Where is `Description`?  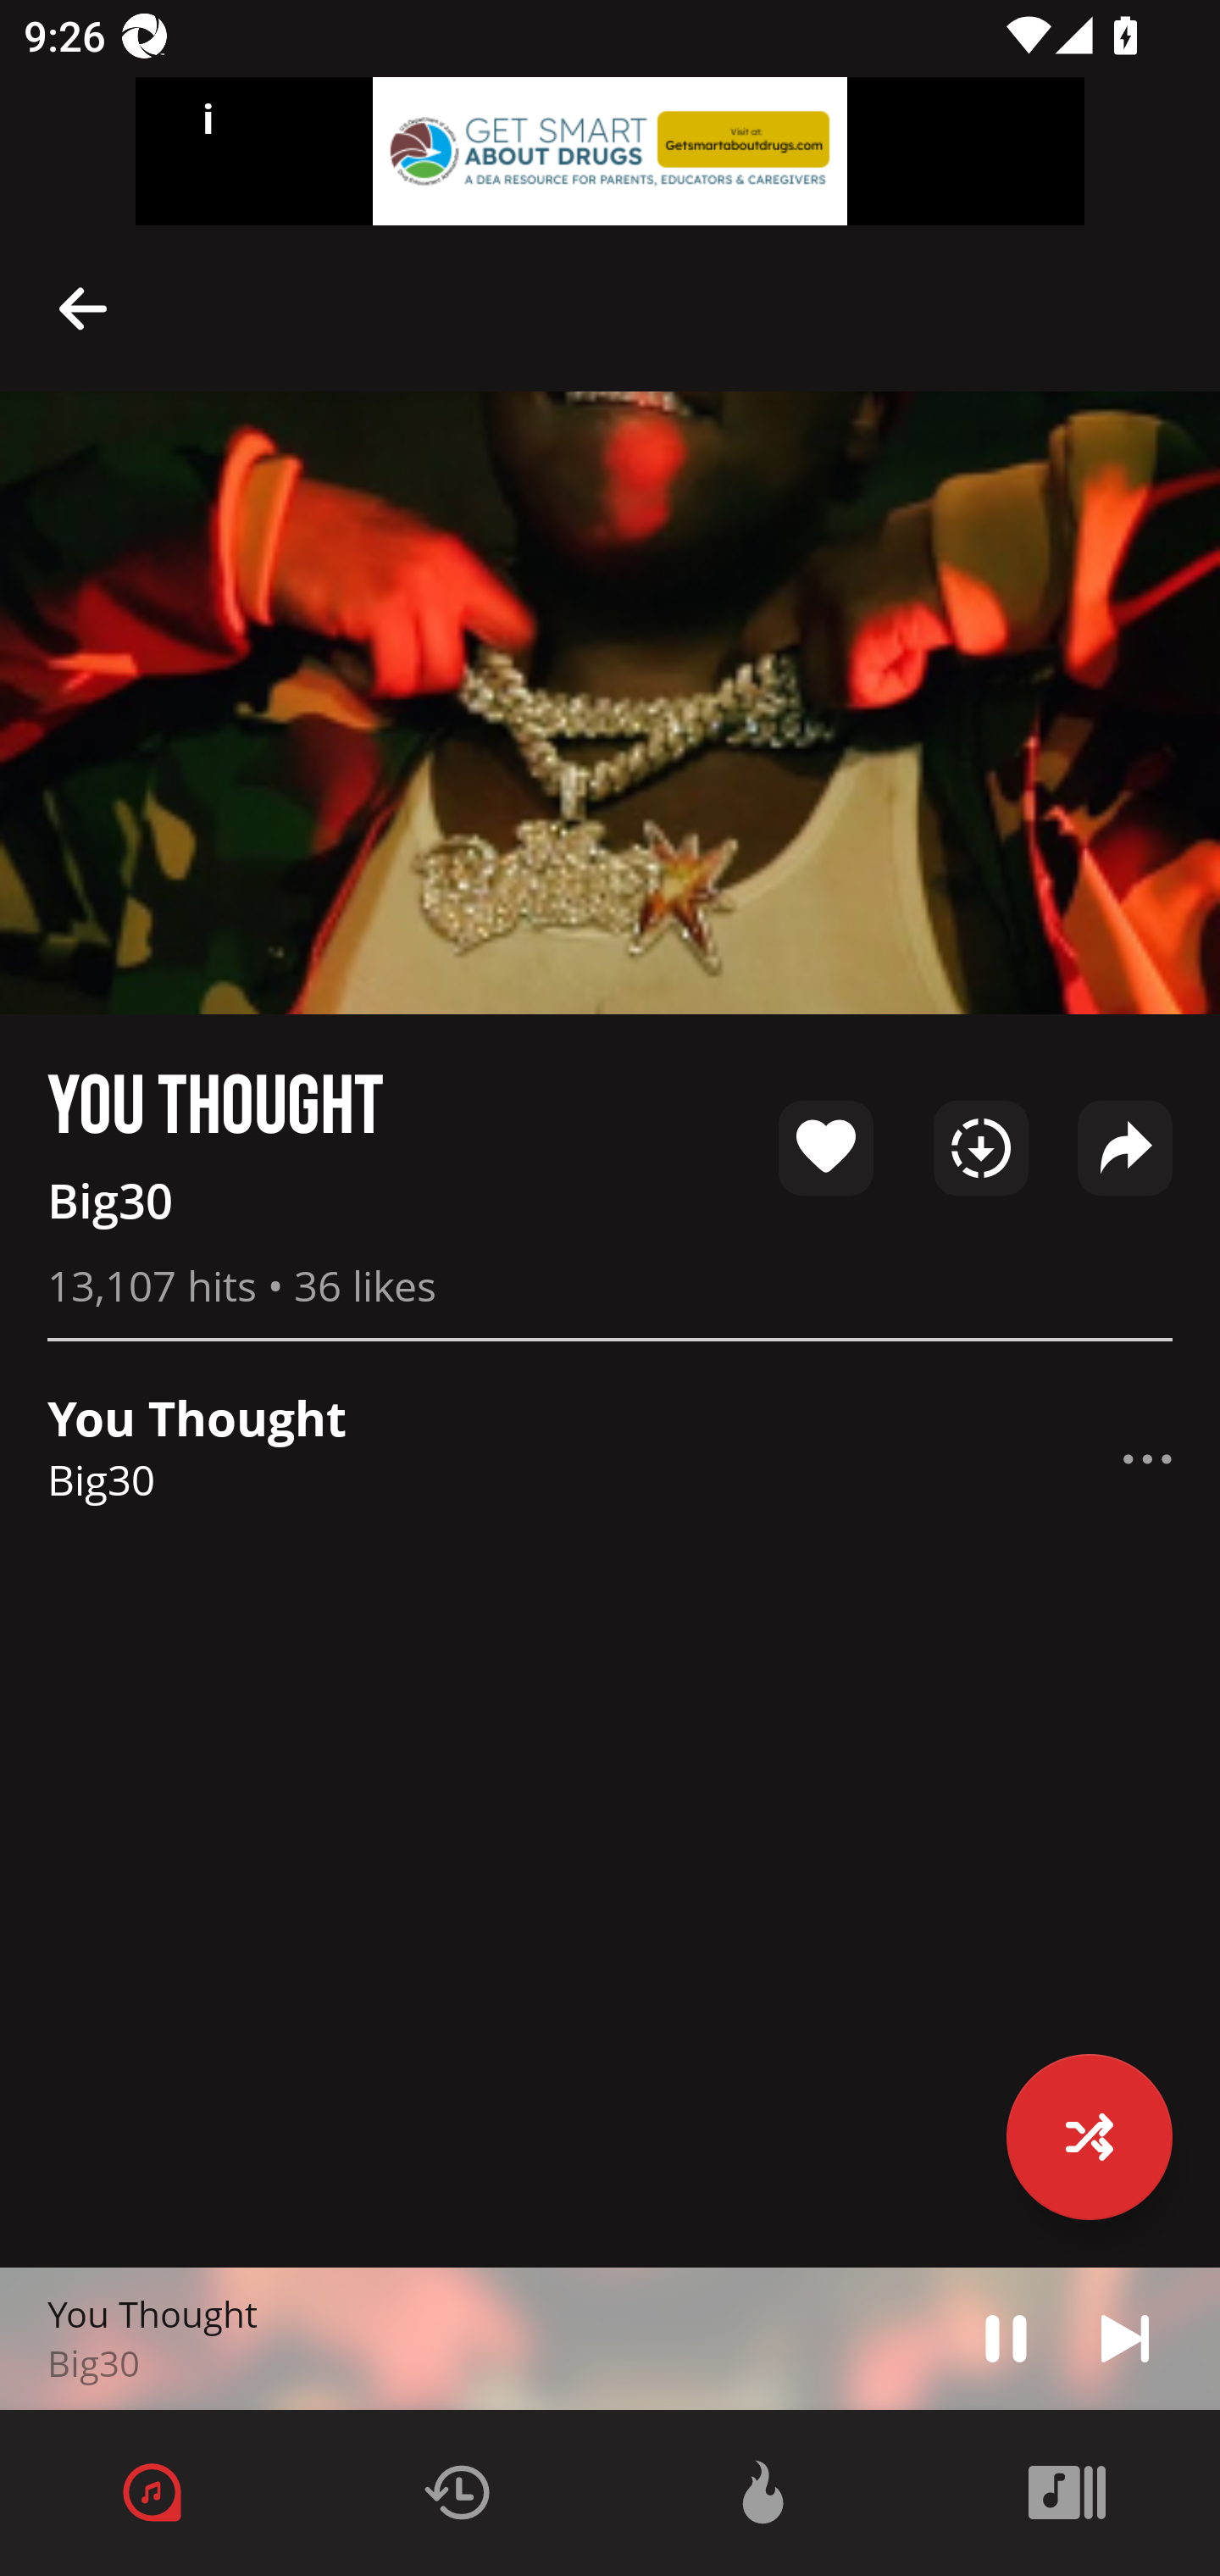
Description is located at coordinates (83, 307).